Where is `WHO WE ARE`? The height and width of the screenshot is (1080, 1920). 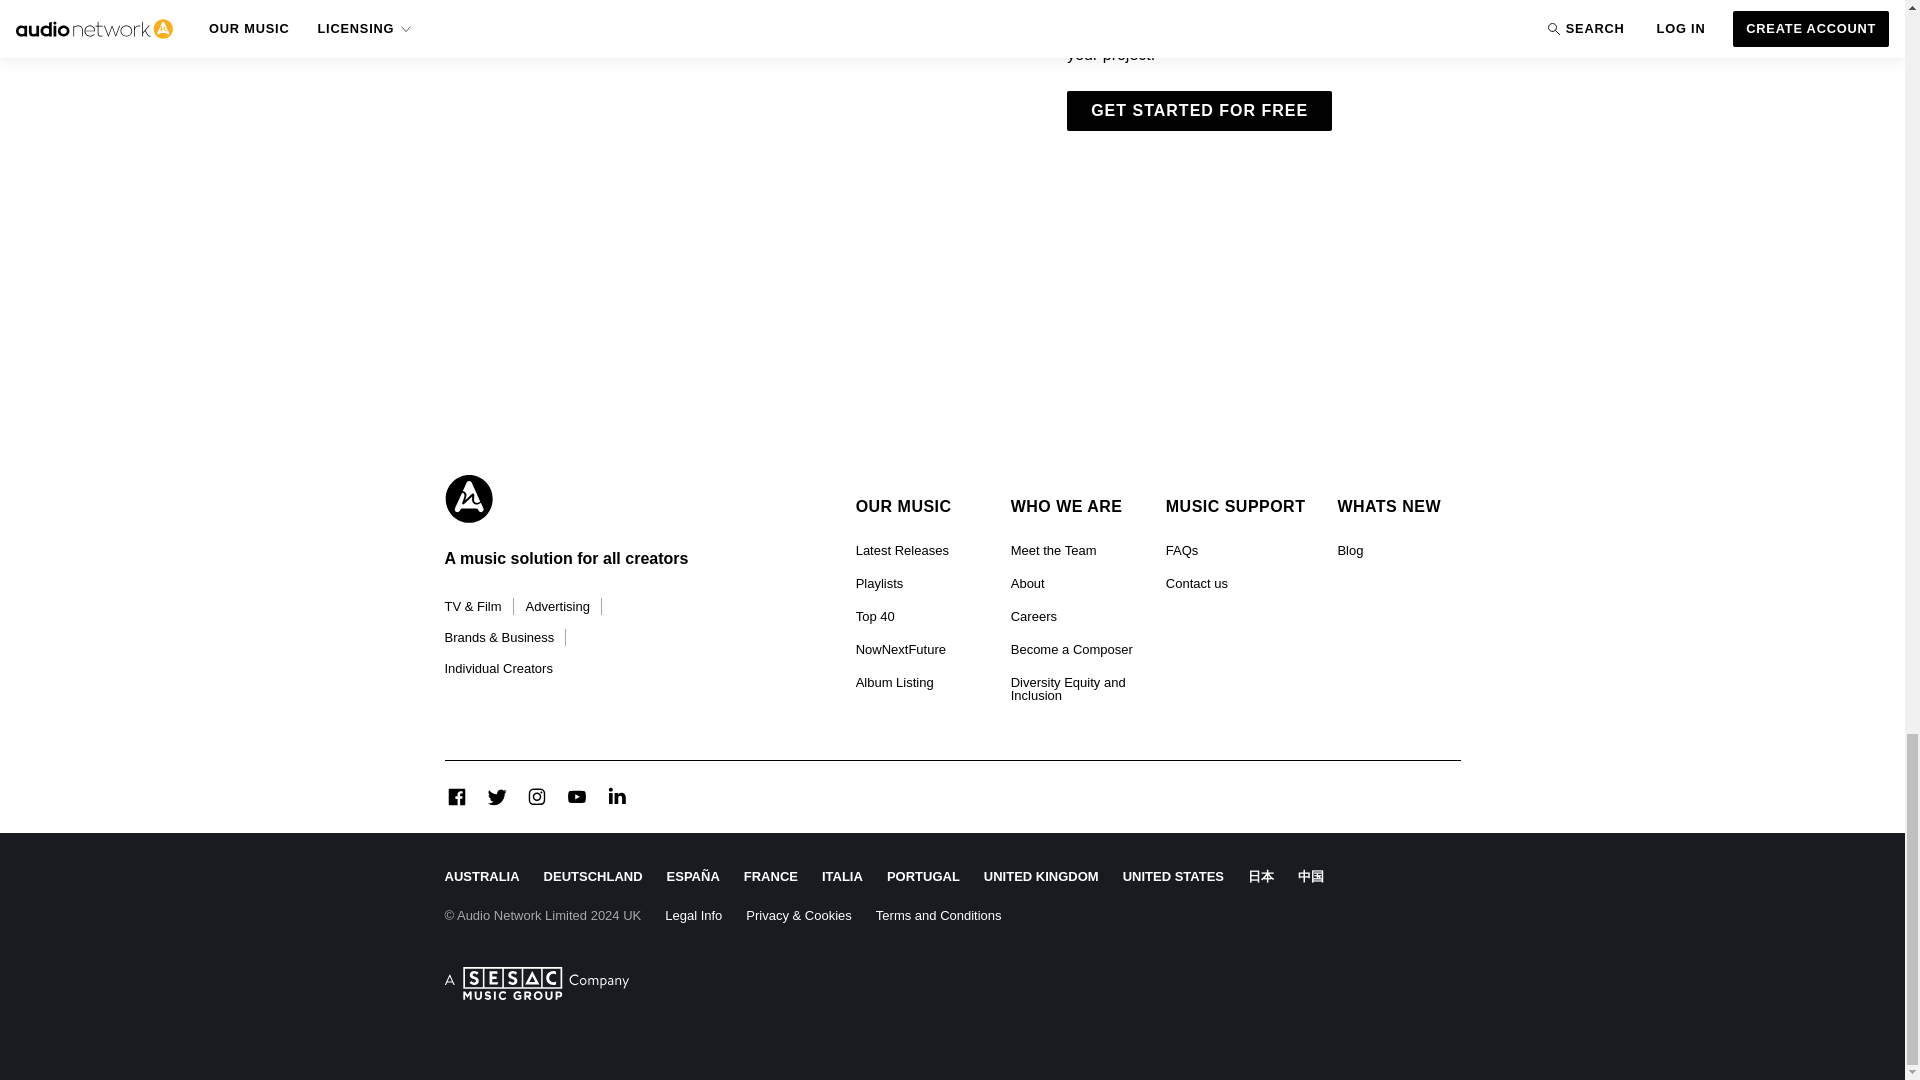
WHO WE ARE is located at coordinates (1072, 506).